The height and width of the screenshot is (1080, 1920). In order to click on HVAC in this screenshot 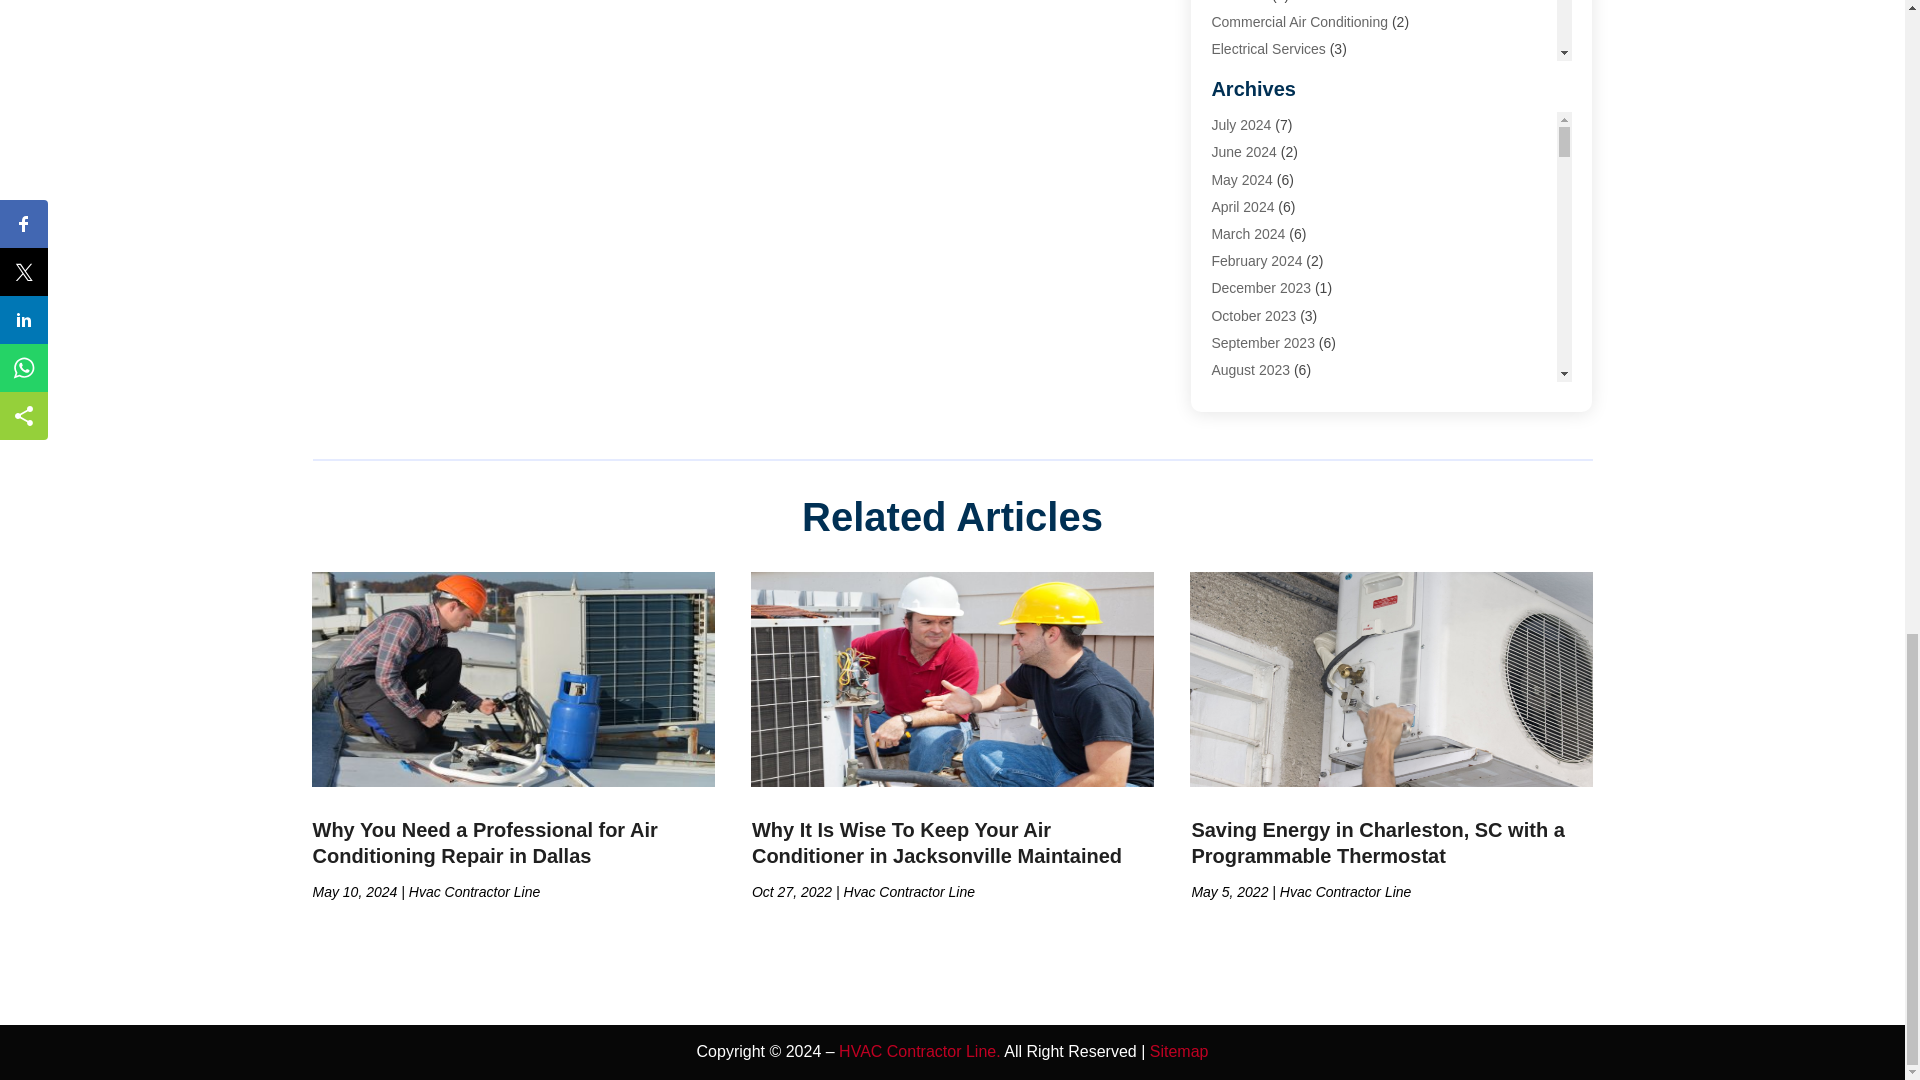, I will do `click(1230, 294)`.